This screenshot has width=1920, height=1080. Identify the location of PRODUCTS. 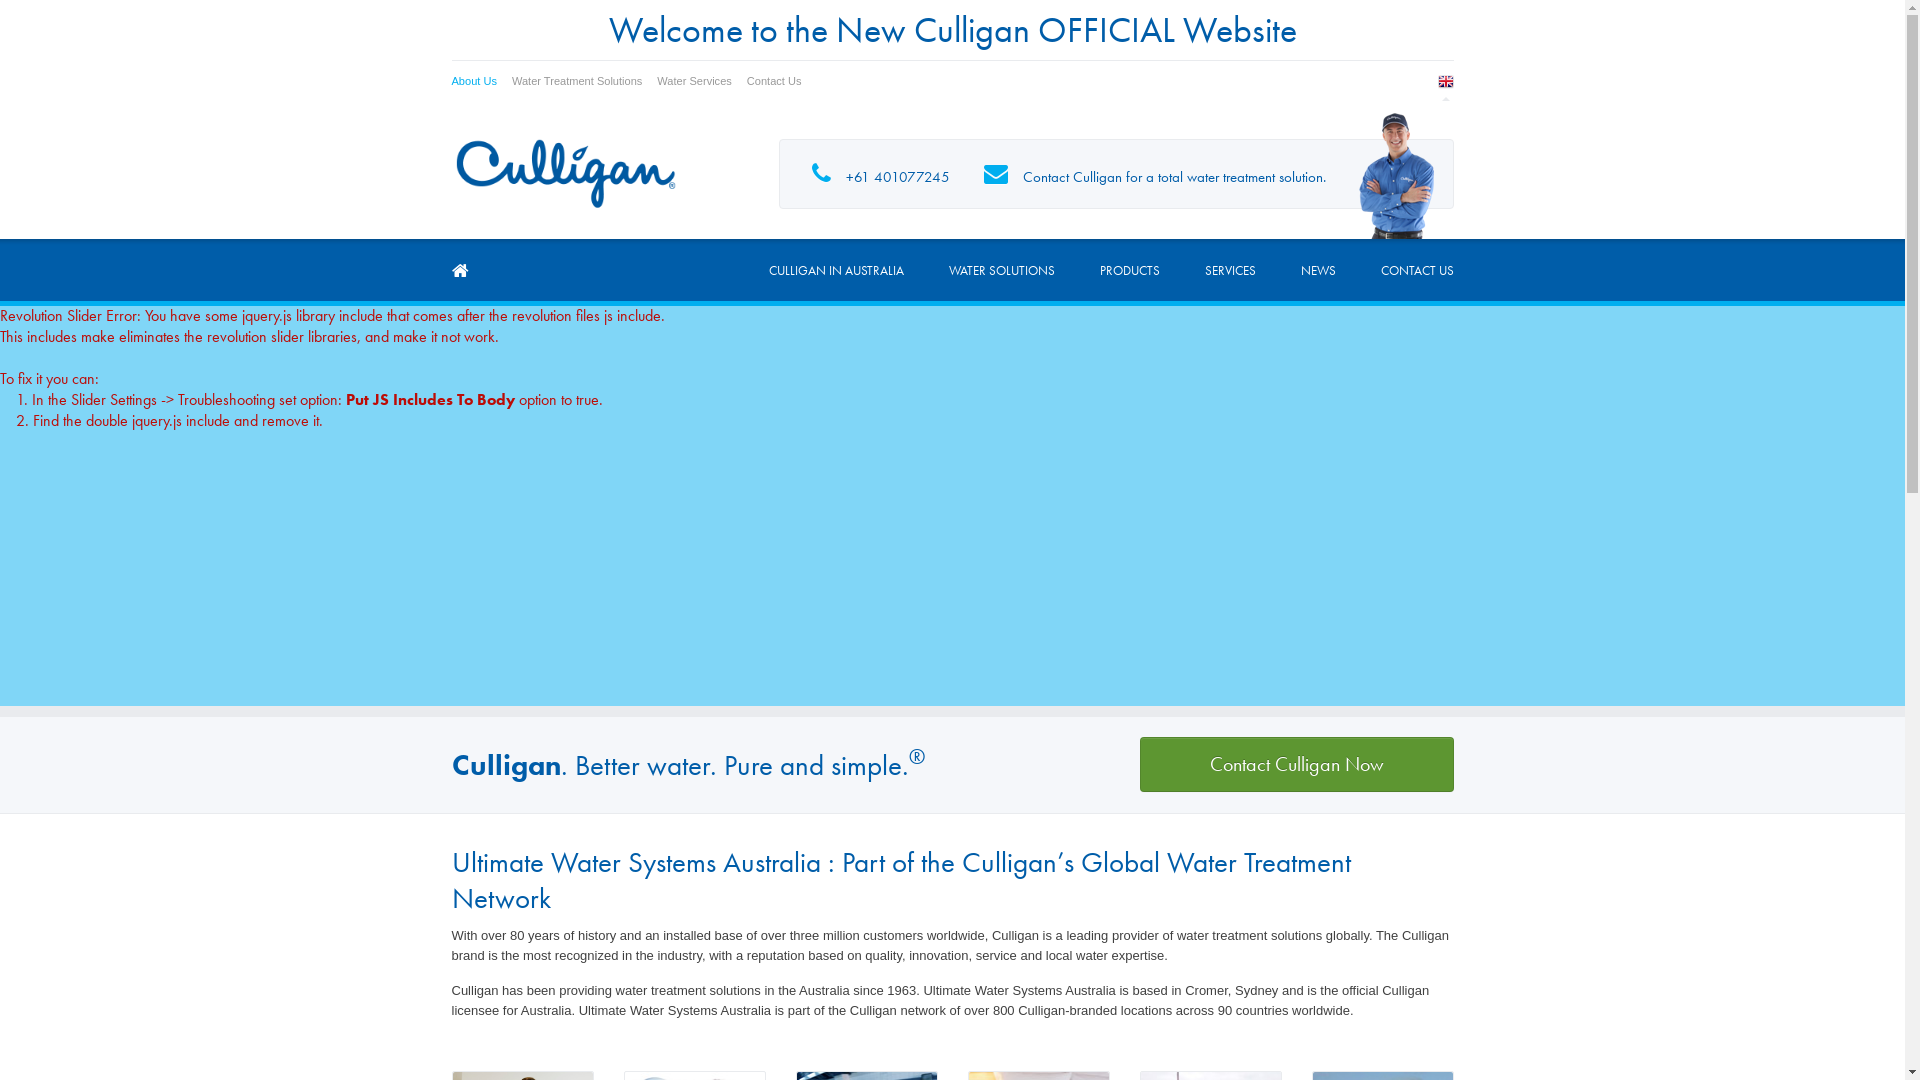
(1130, 270).